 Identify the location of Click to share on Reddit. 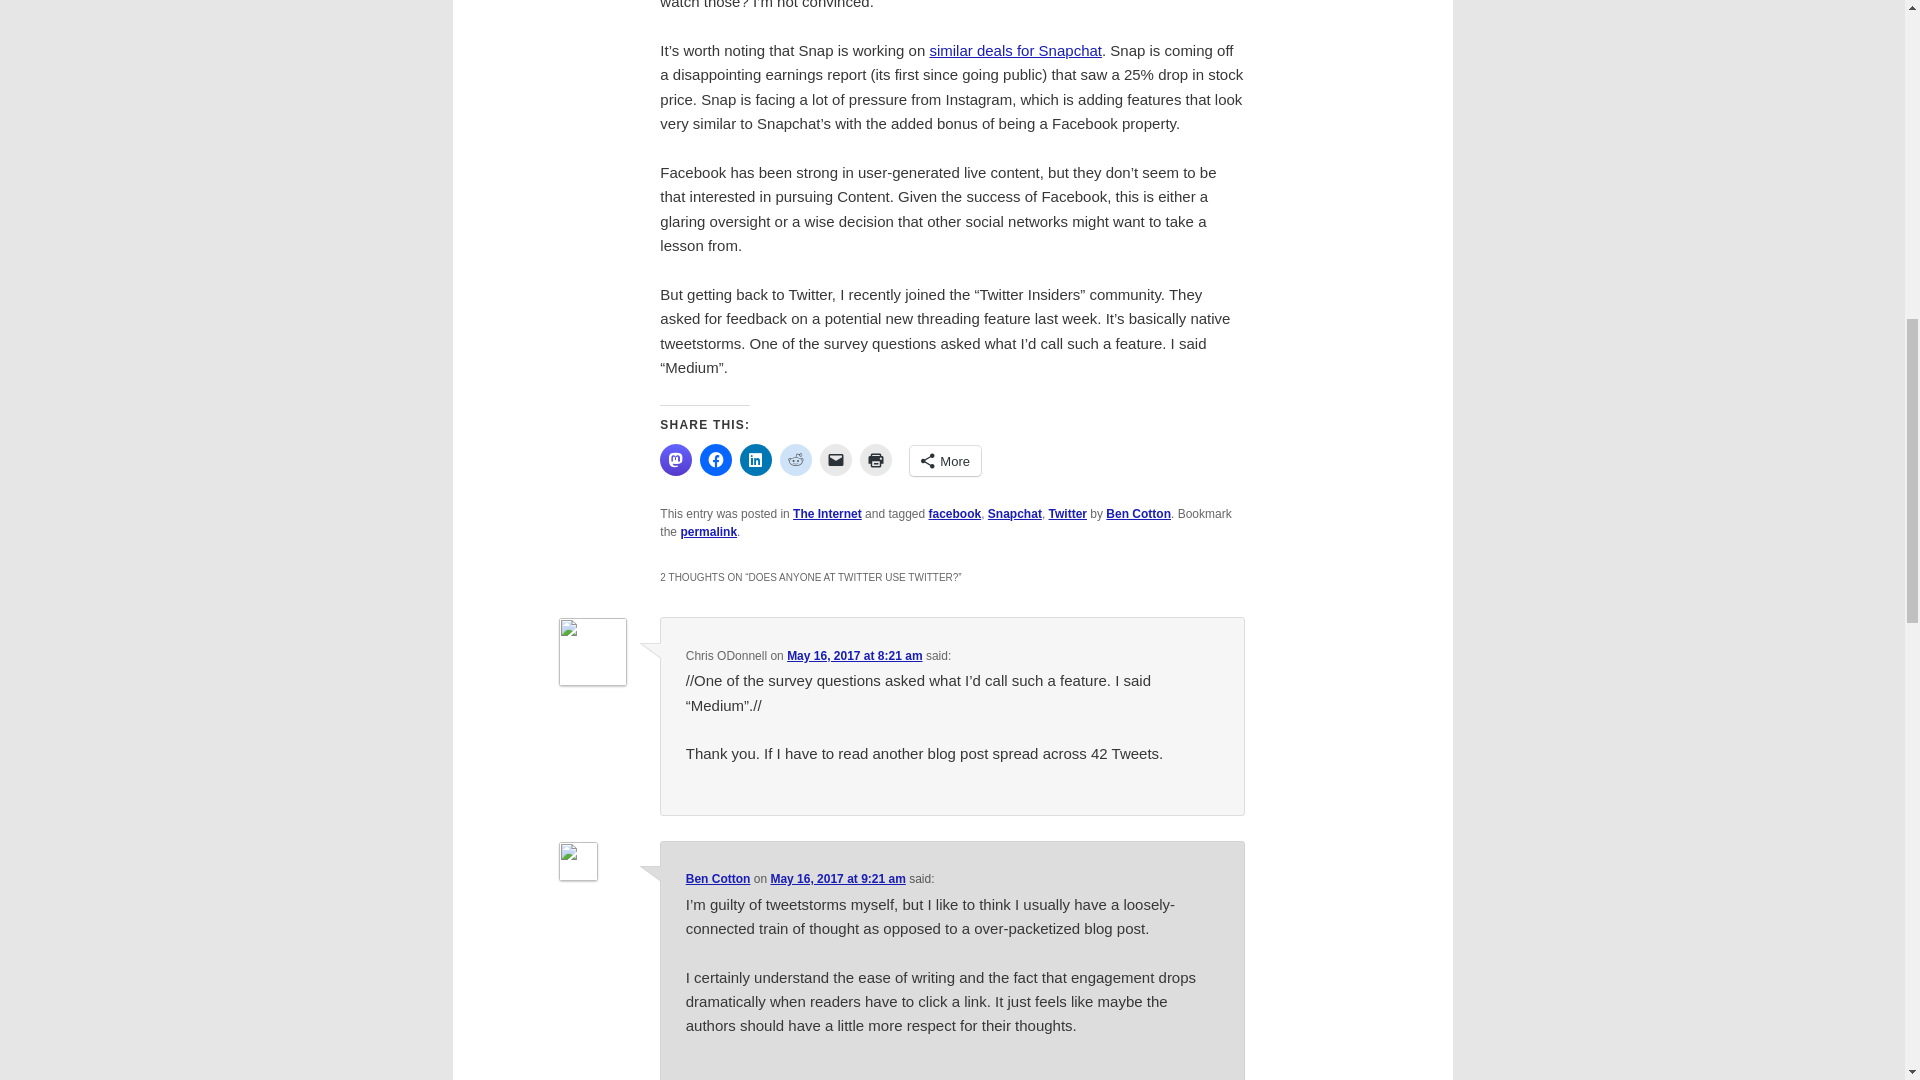
(796, 460).